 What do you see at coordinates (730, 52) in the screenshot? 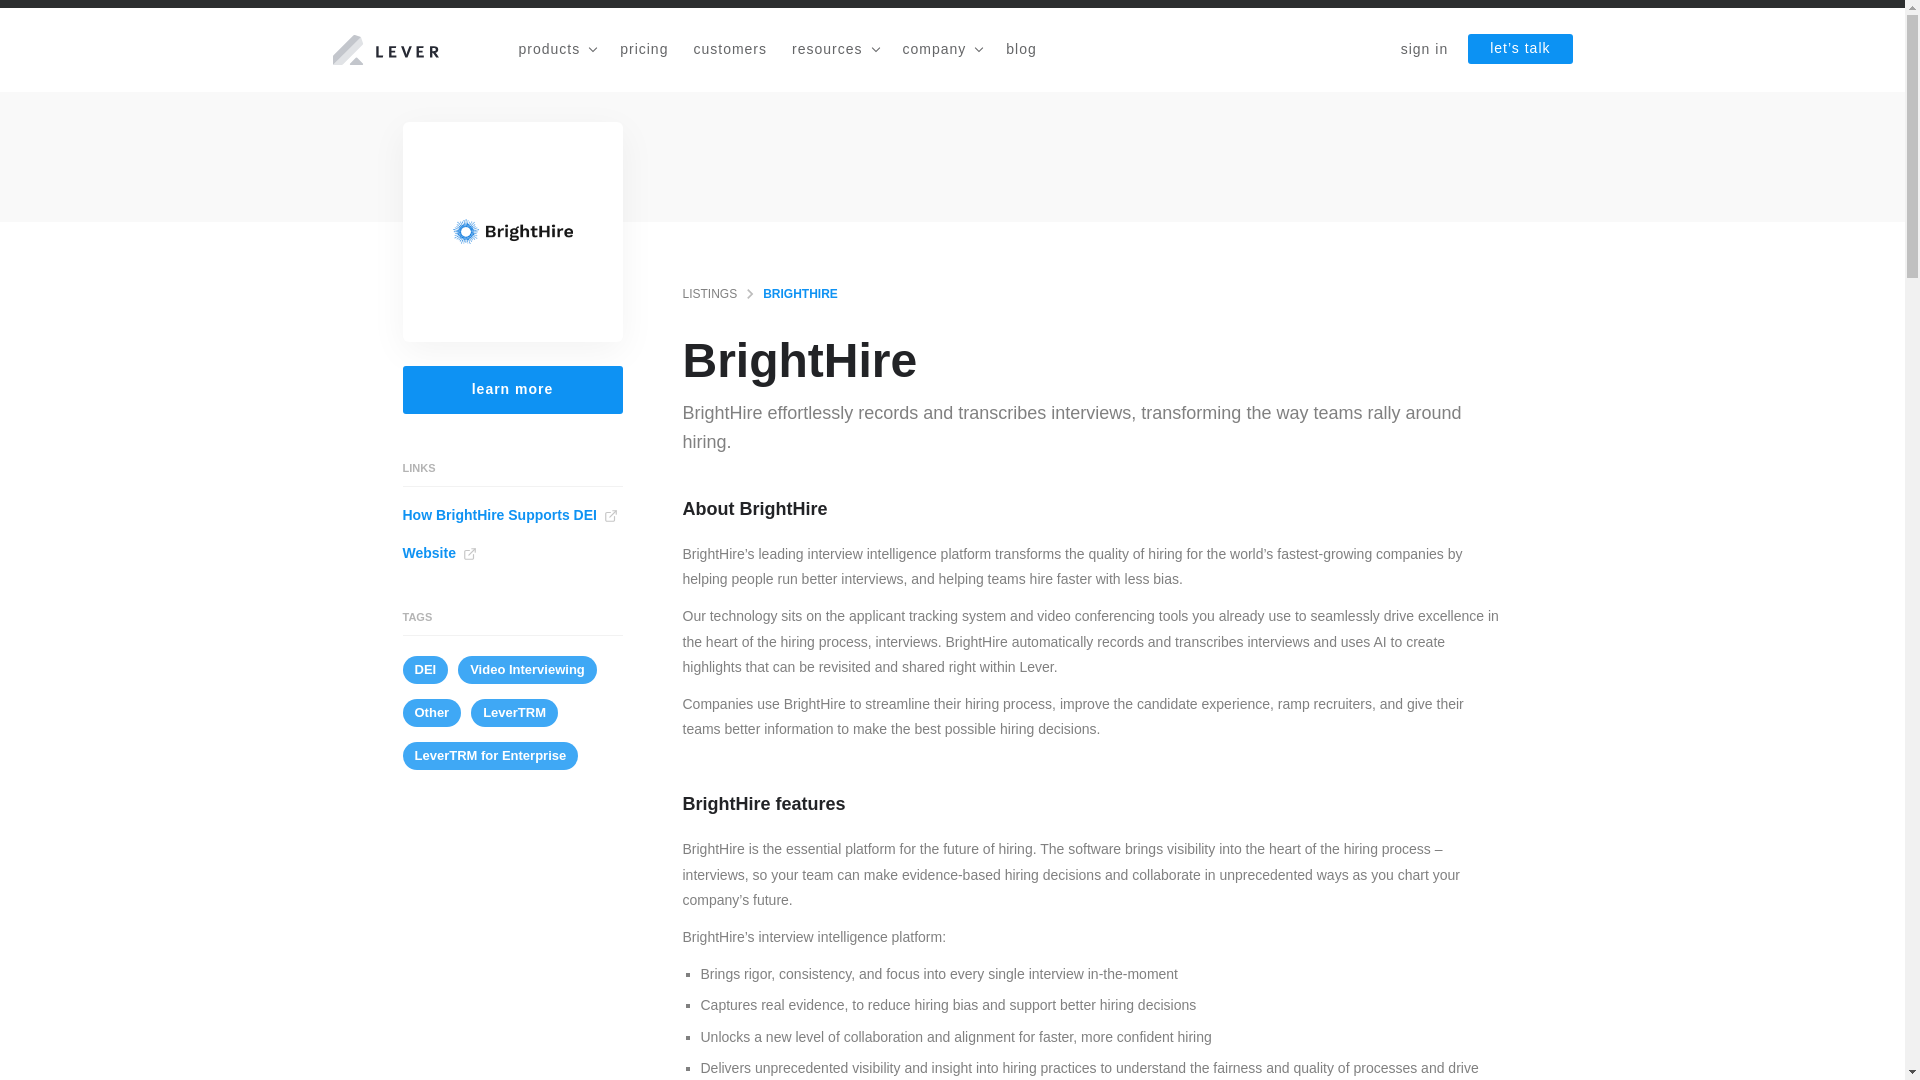
I see `customers` at bounding box center [730, 52].